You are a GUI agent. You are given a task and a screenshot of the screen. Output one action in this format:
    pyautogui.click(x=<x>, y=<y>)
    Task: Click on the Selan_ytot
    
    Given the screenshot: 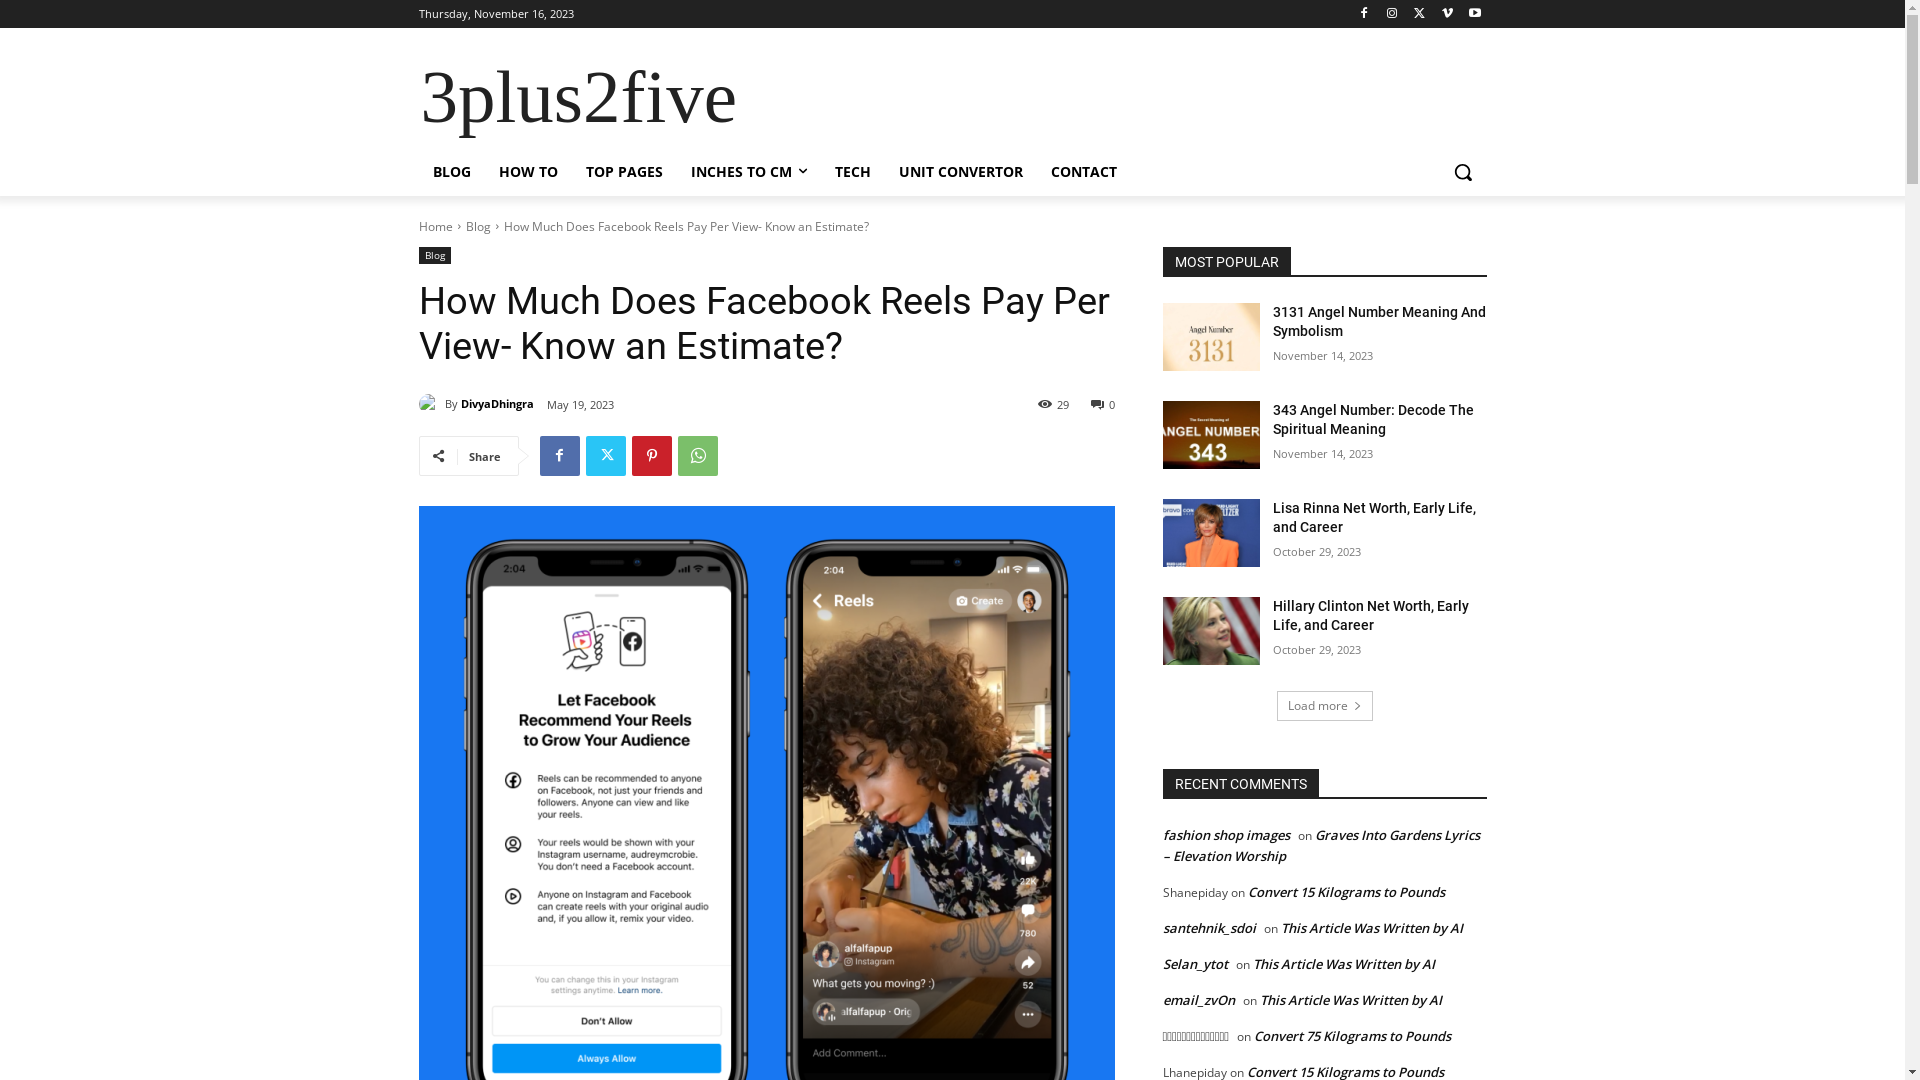 What is the action you would take?
    pyautogui.click(x=1194, y=964)
    